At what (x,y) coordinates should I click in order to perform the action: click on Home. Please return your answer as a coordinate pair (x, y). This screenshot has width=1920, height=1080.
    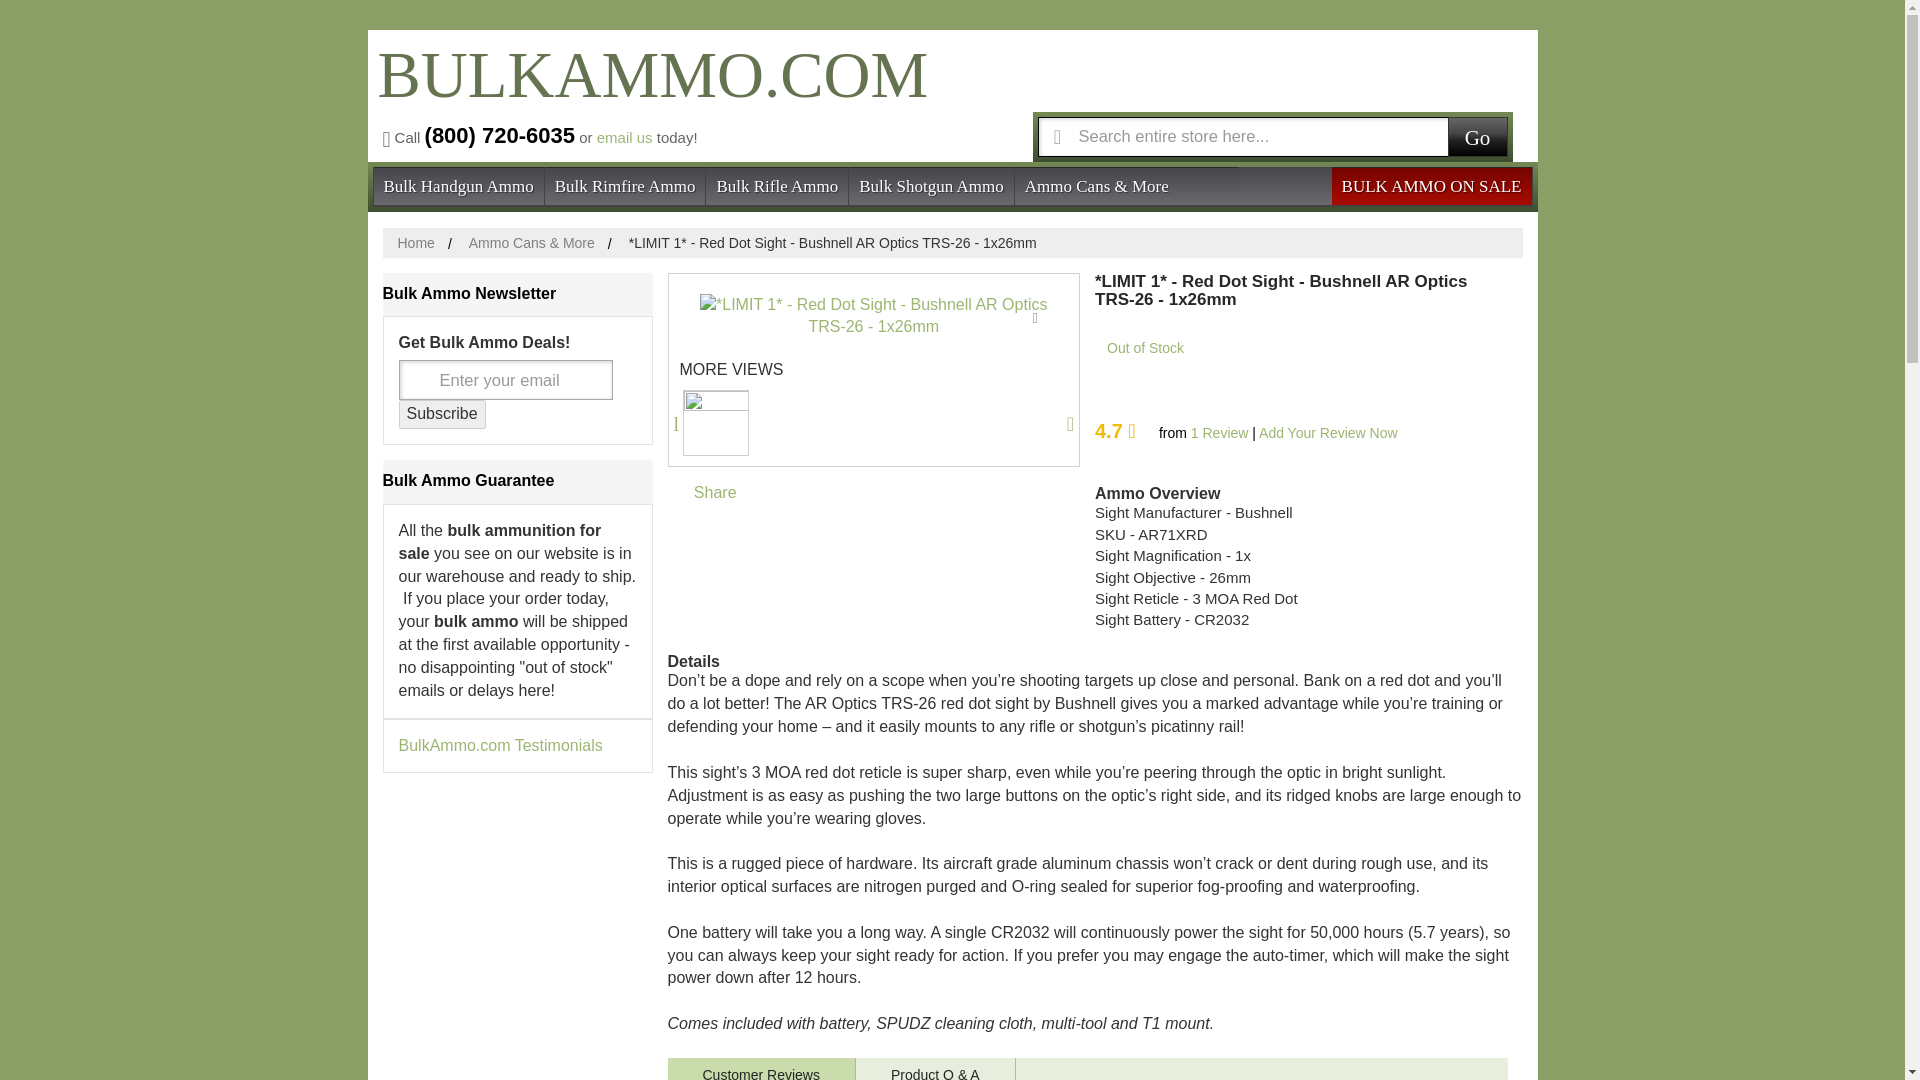
    Looking at the image, I should click on (416, 242).